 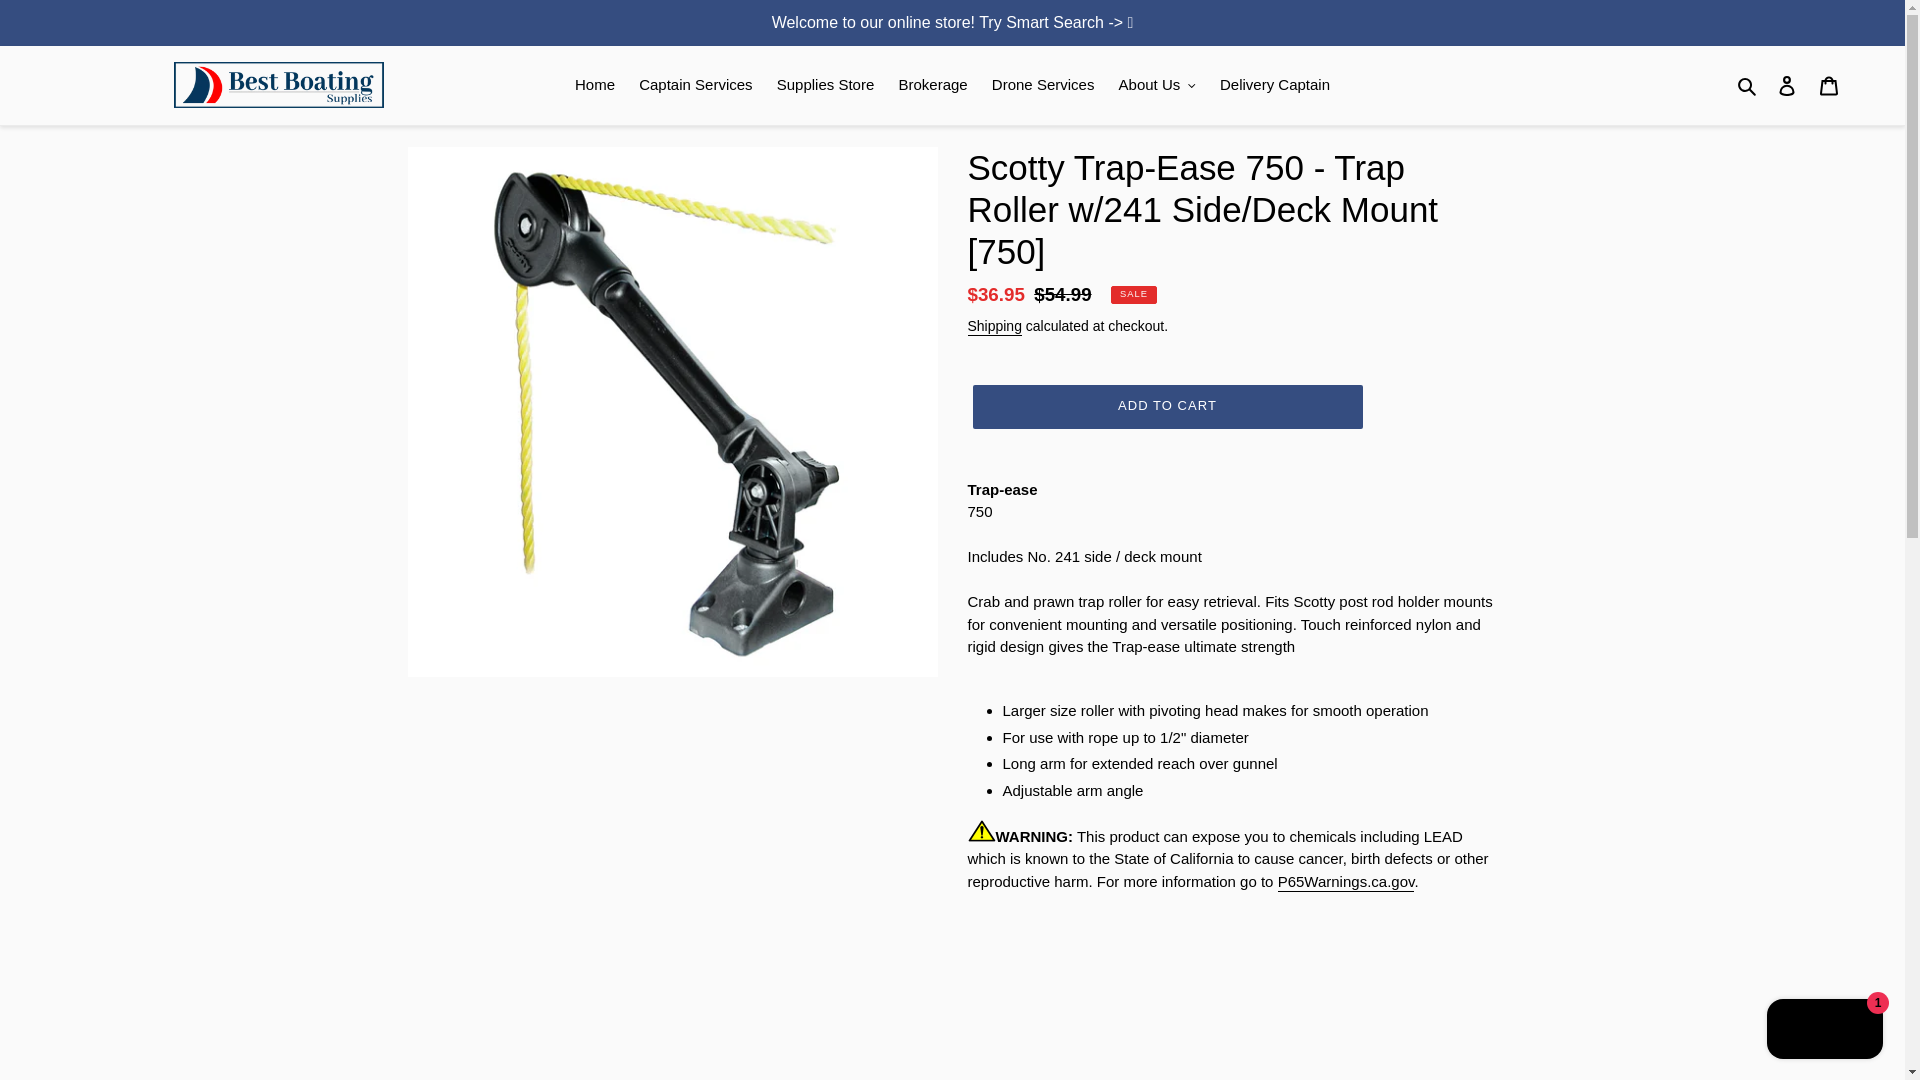 What do you see at coordinates (1787, 84) in the screenshot?
I see `Log in` at bounding box center [1787, 84].